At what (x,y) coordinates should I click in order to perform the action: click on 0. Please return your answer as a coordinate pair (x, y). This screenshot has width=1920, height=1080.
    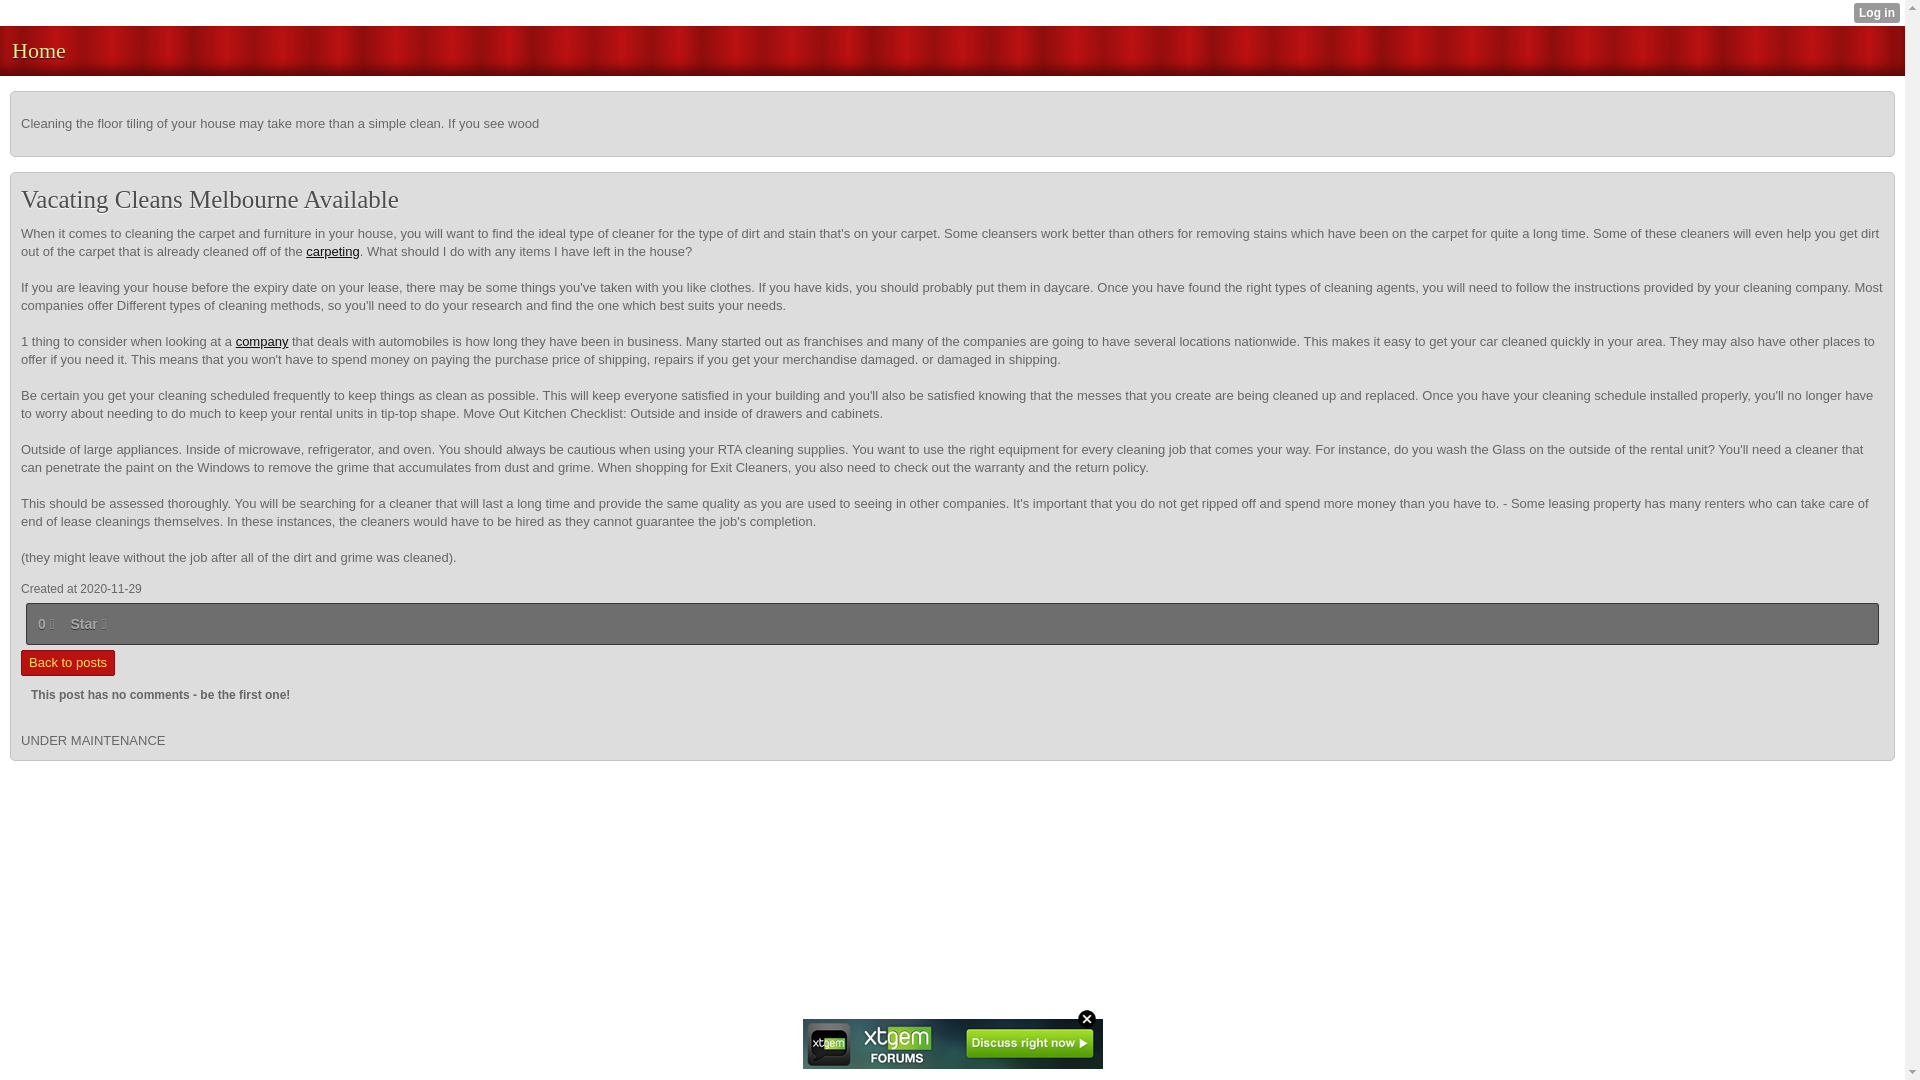
    Looking at the image, I should click on (46, 624).